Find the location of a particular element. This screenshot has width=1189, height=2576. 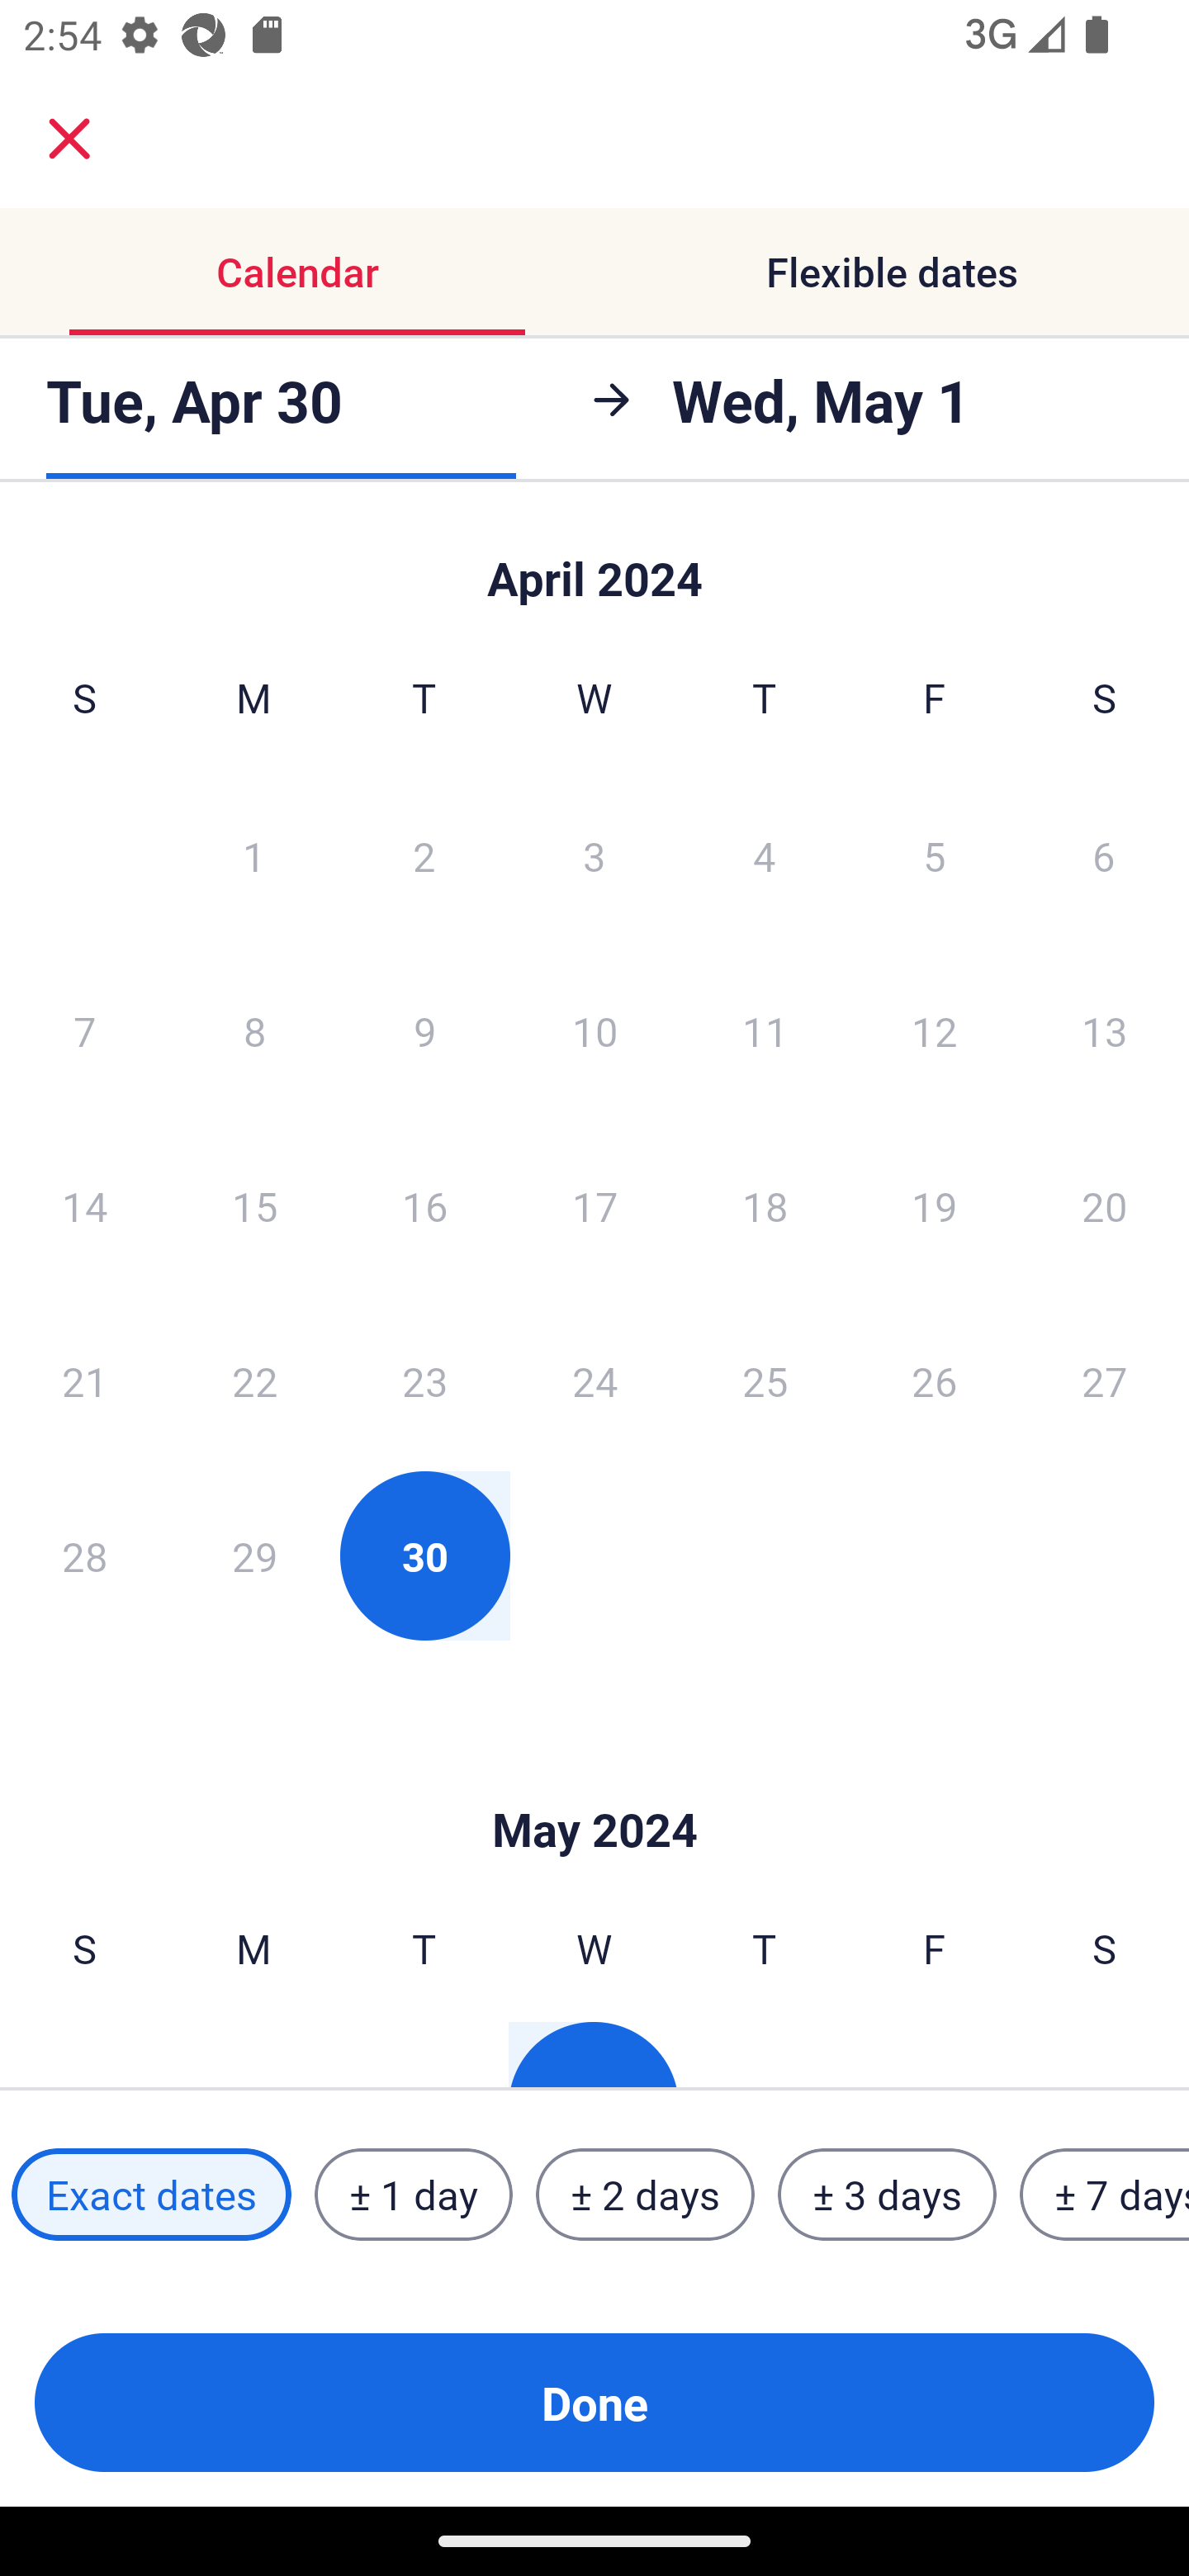

Done is located at coordinates (594, 2403).